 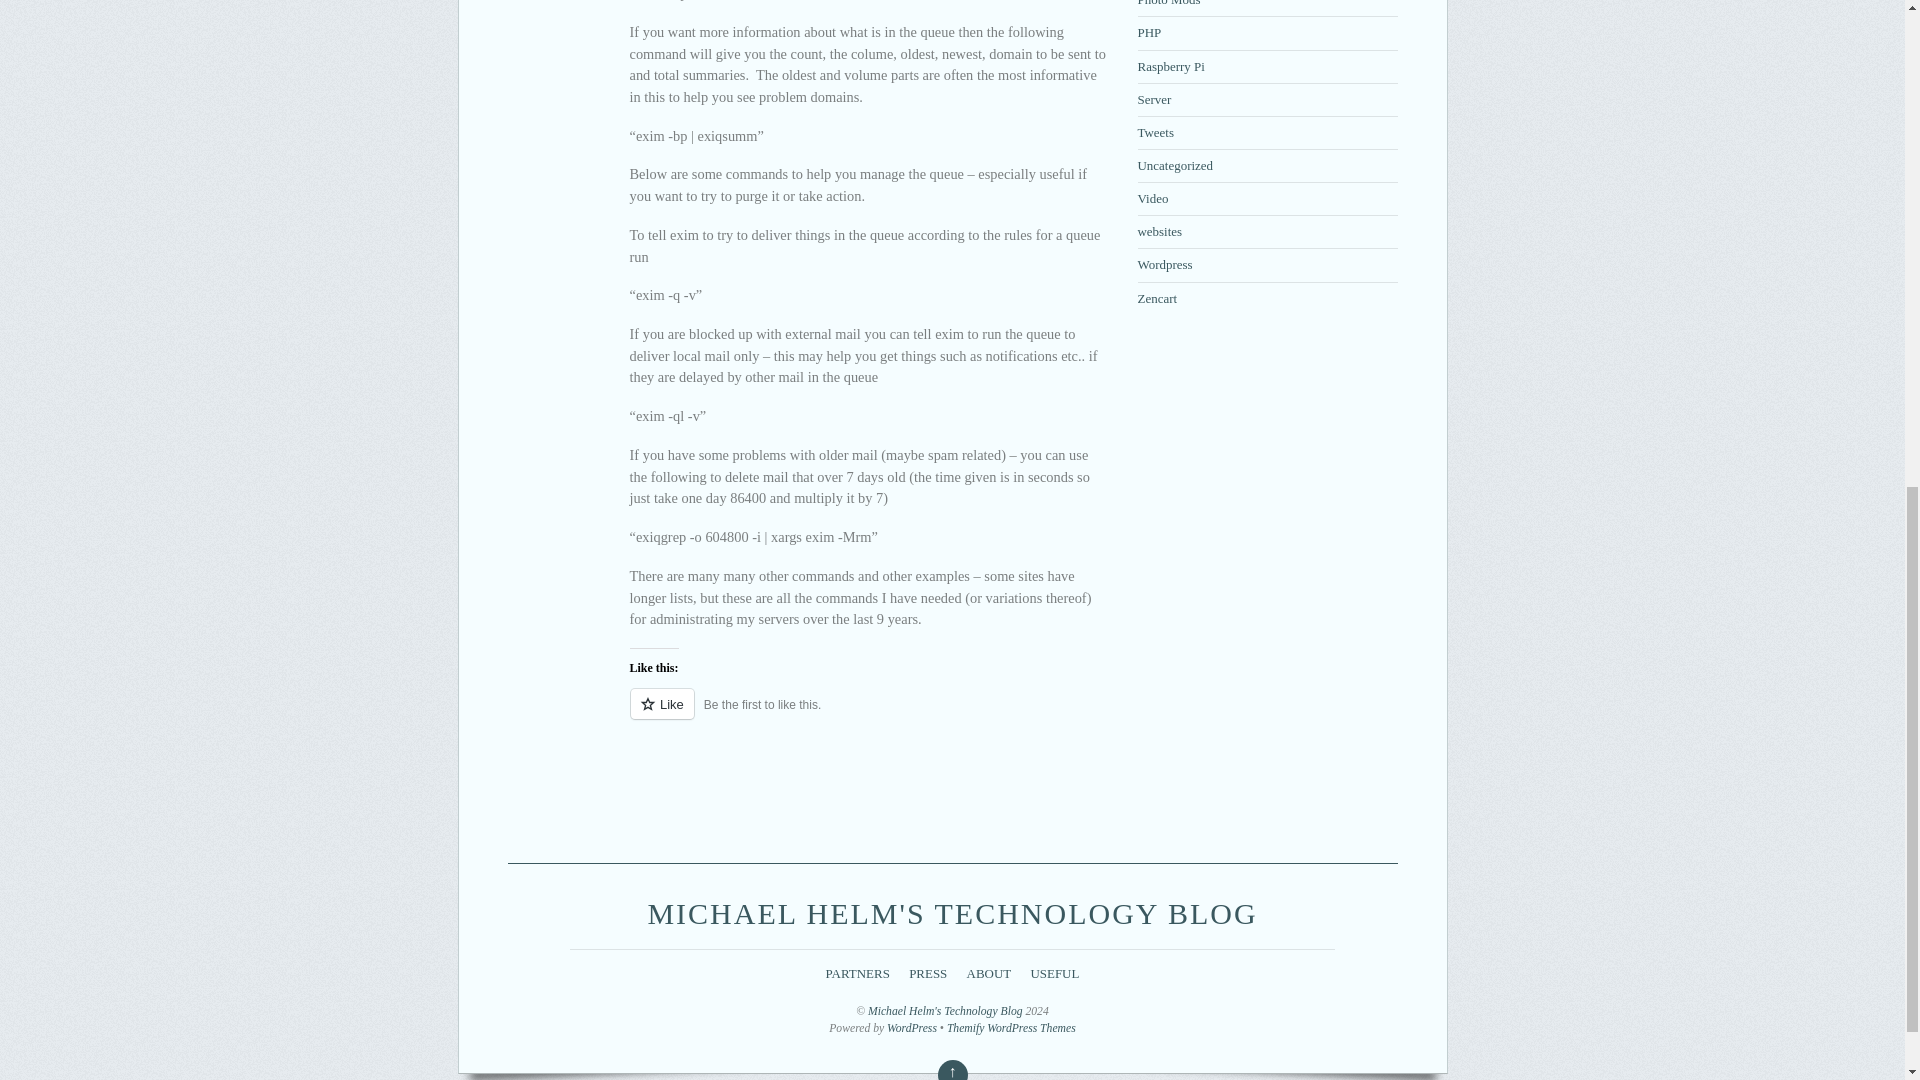 I want to click on Video, so click(x=1154, y=198).